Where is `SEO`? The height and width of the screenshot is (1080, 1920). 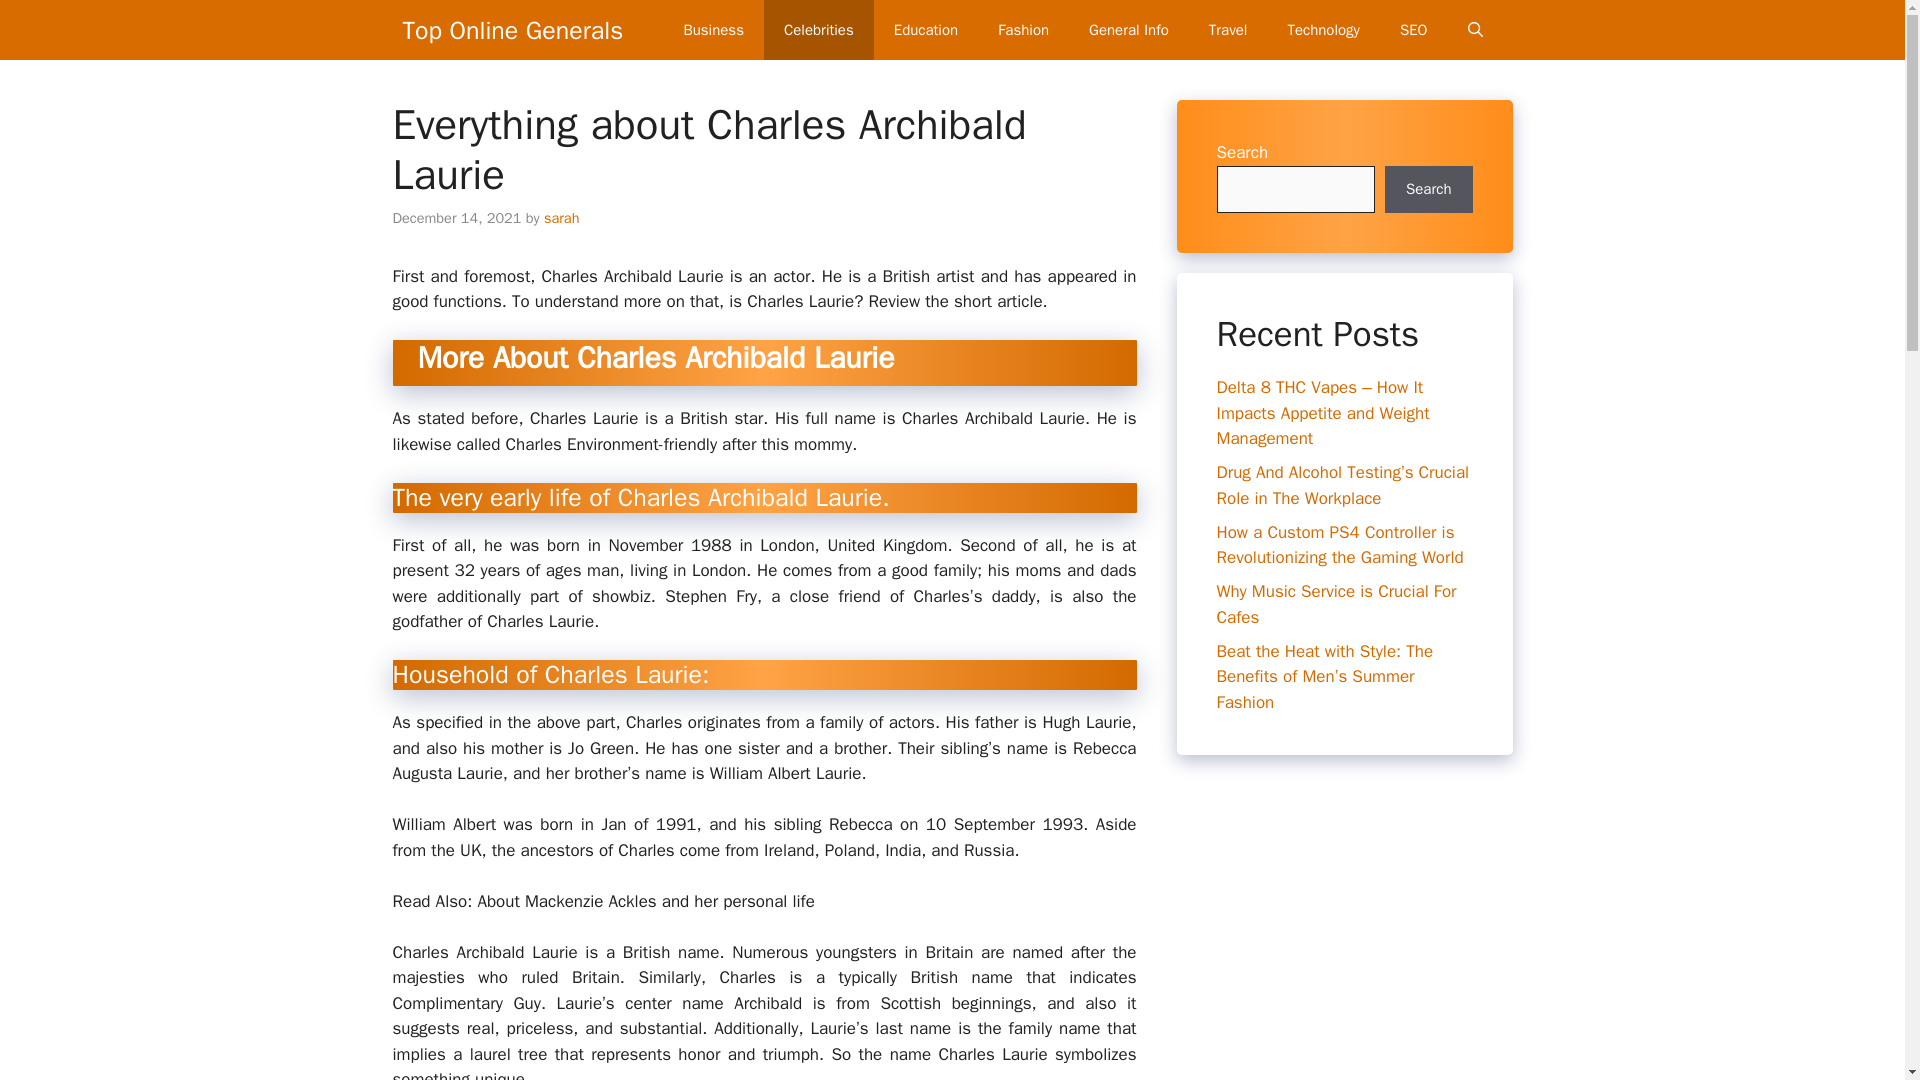 SEO is located at coordinates (1414, 30).